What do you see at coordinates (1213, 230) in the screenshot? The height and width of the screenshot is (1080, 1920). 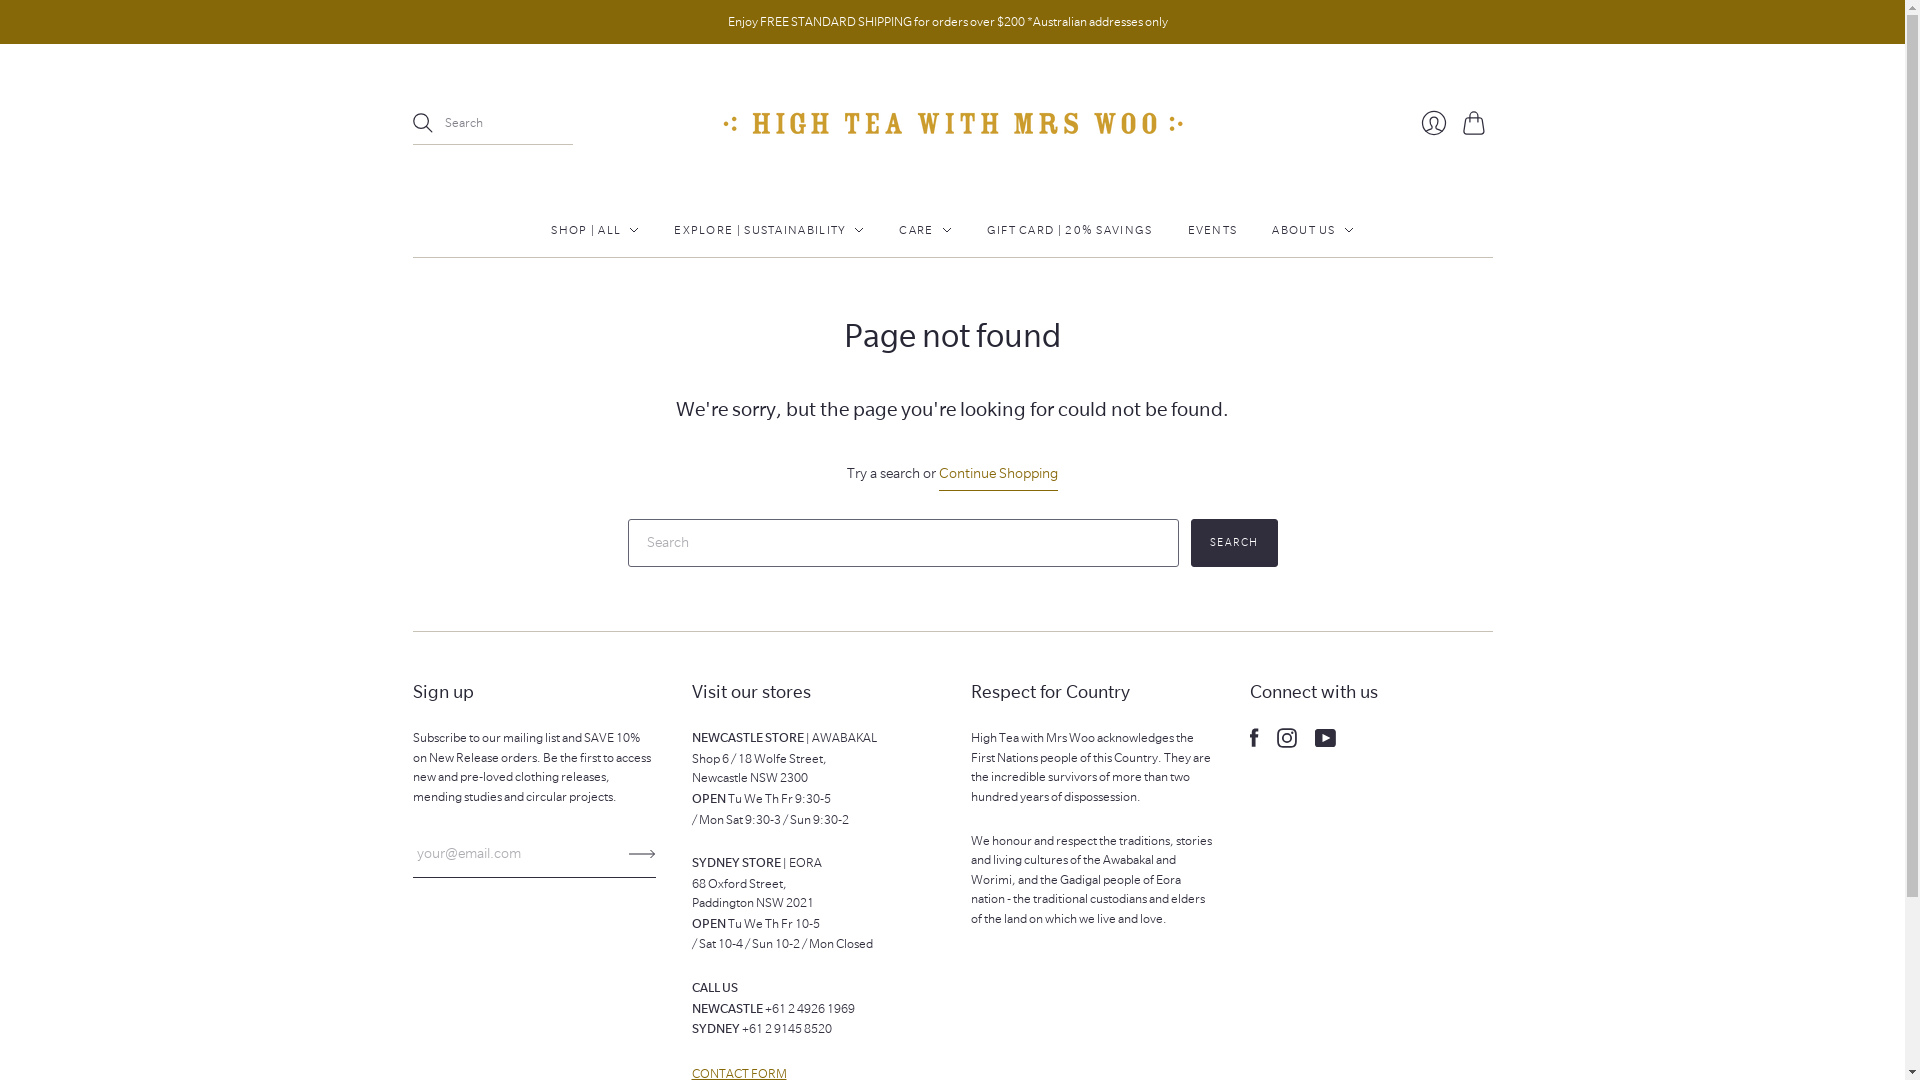 I see `EVENTS` at bounding box center [1213, 230].